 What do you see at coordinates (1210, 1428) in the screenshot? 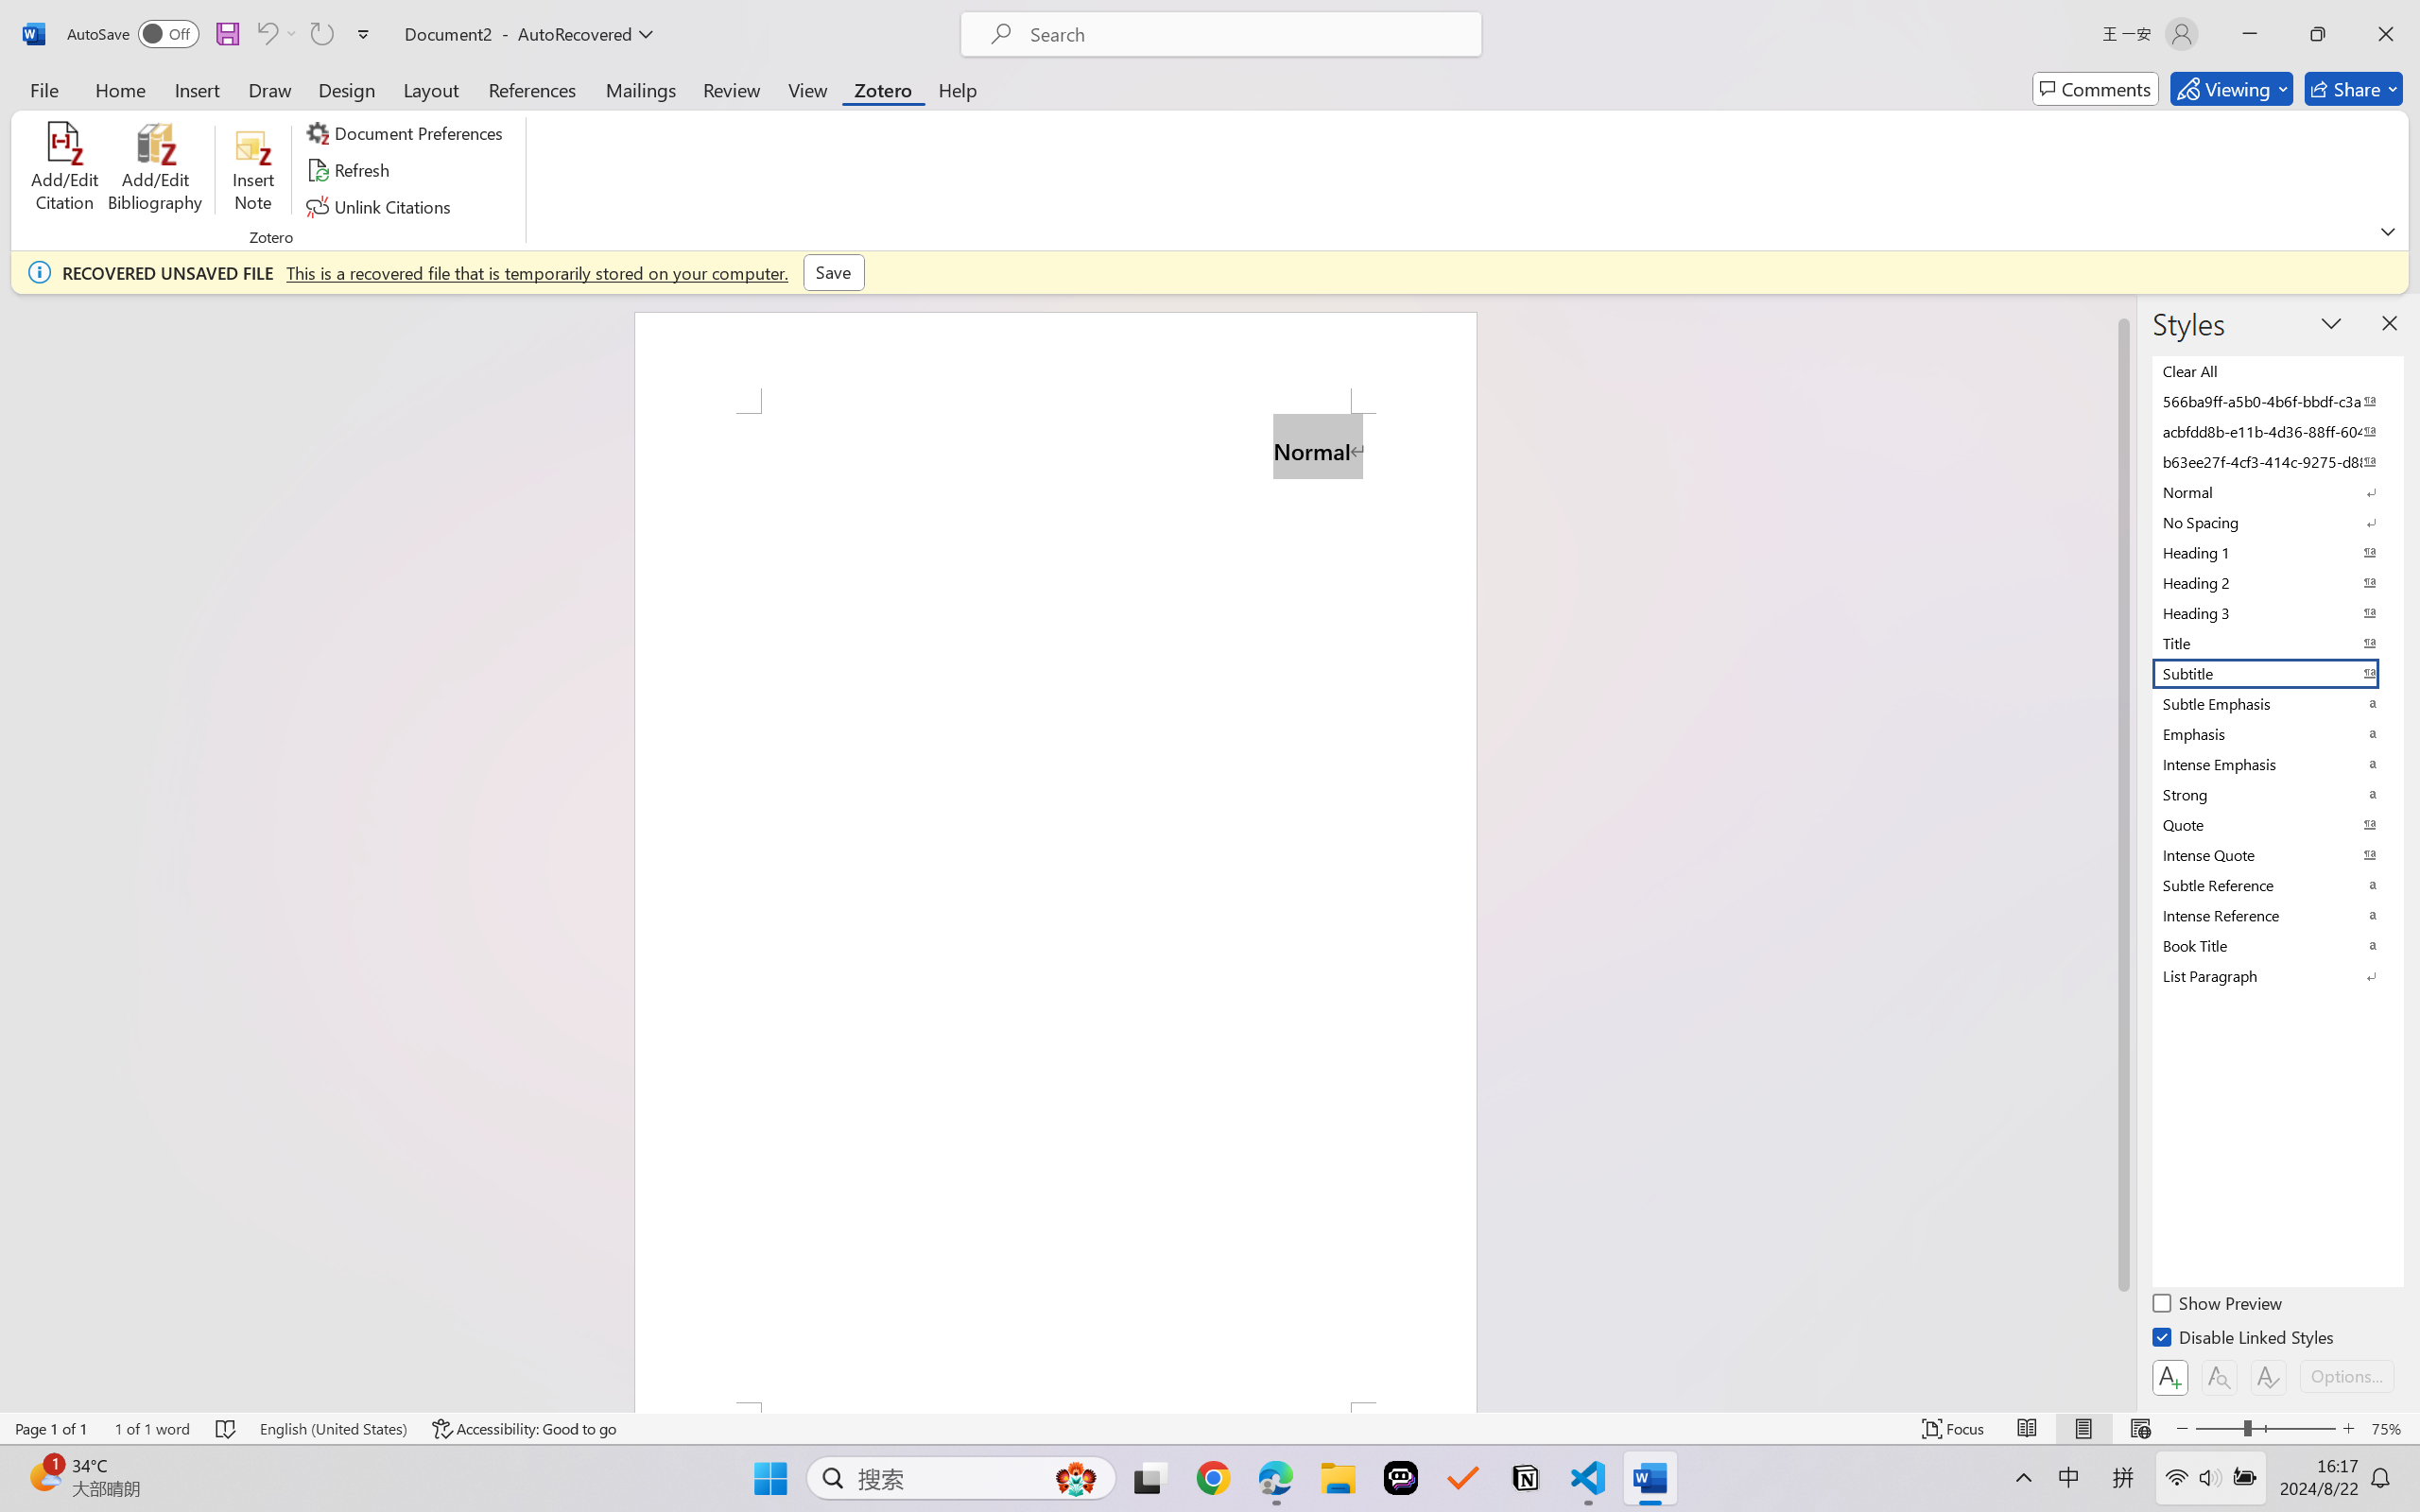
I see `Class: MsoCommandBar` at bounding box center [1210, 1428].